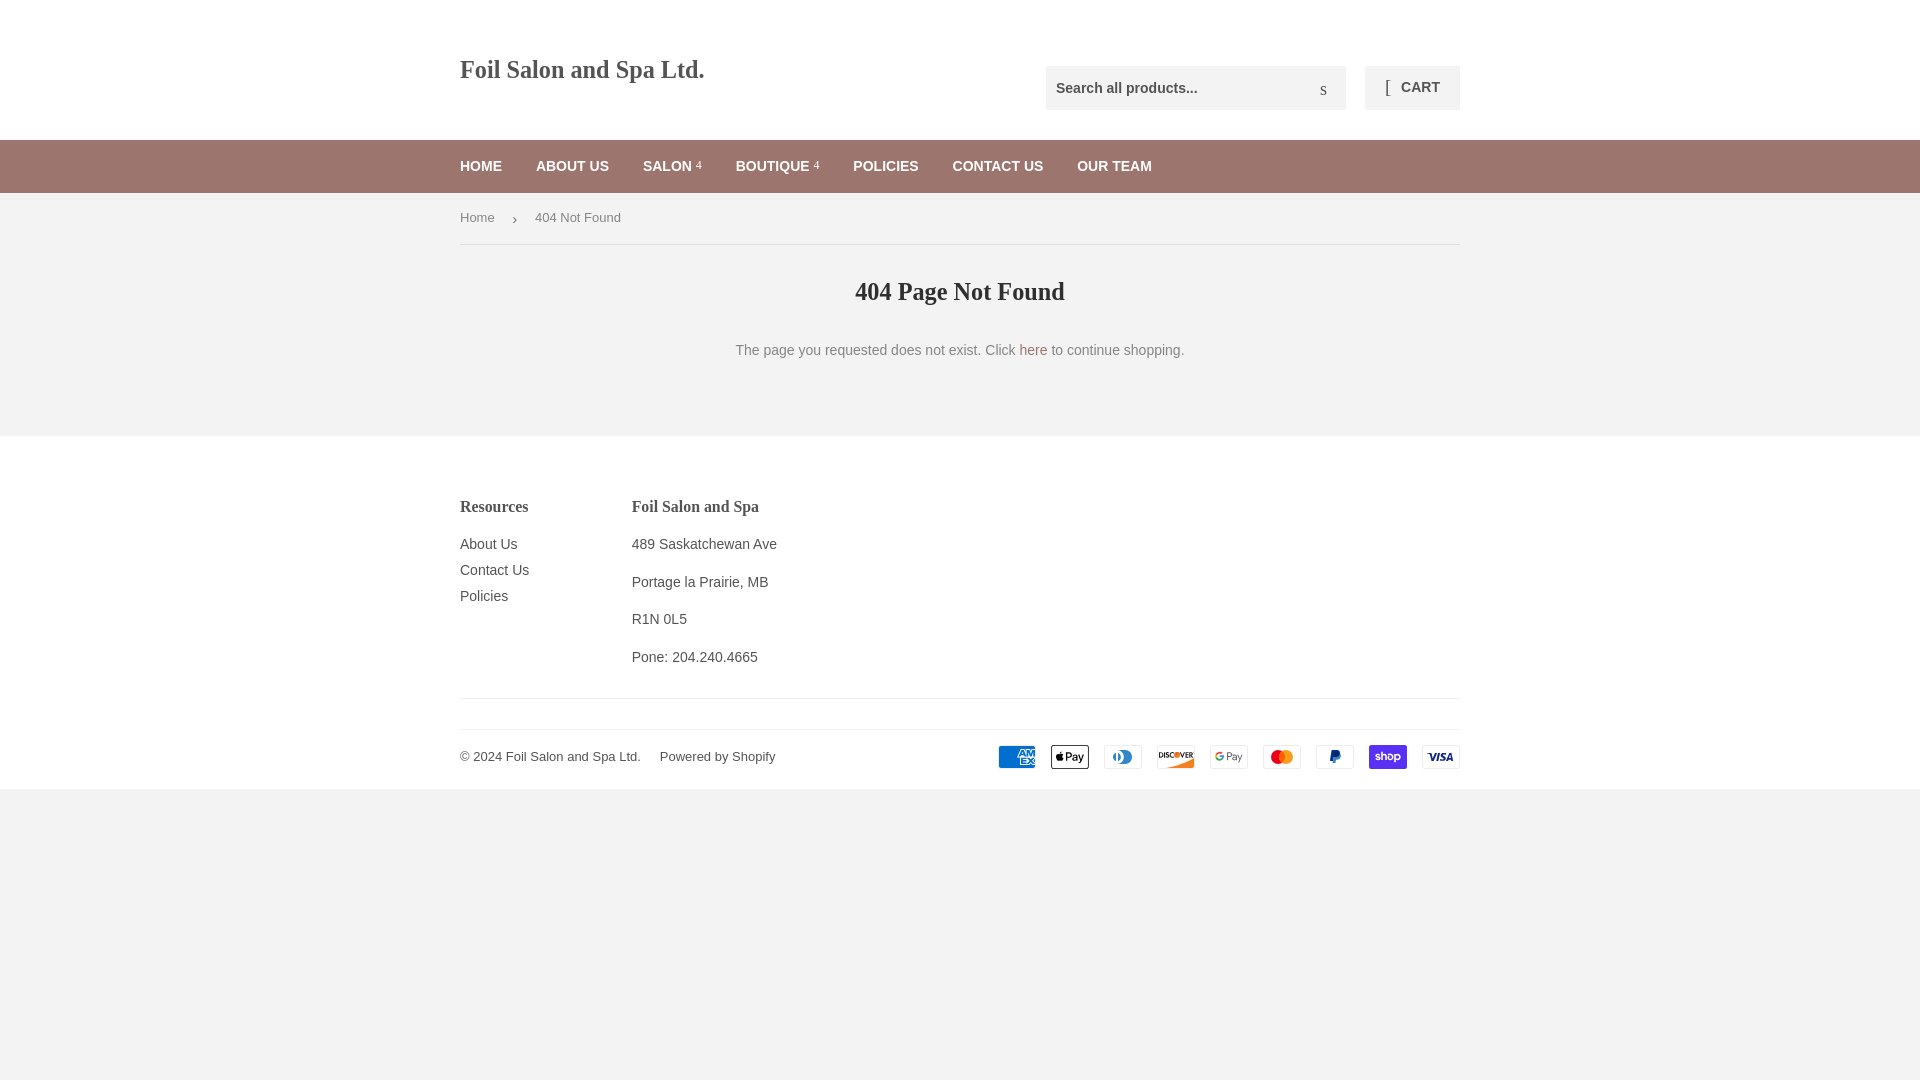  I want to click on Search, so click(1323, 89).